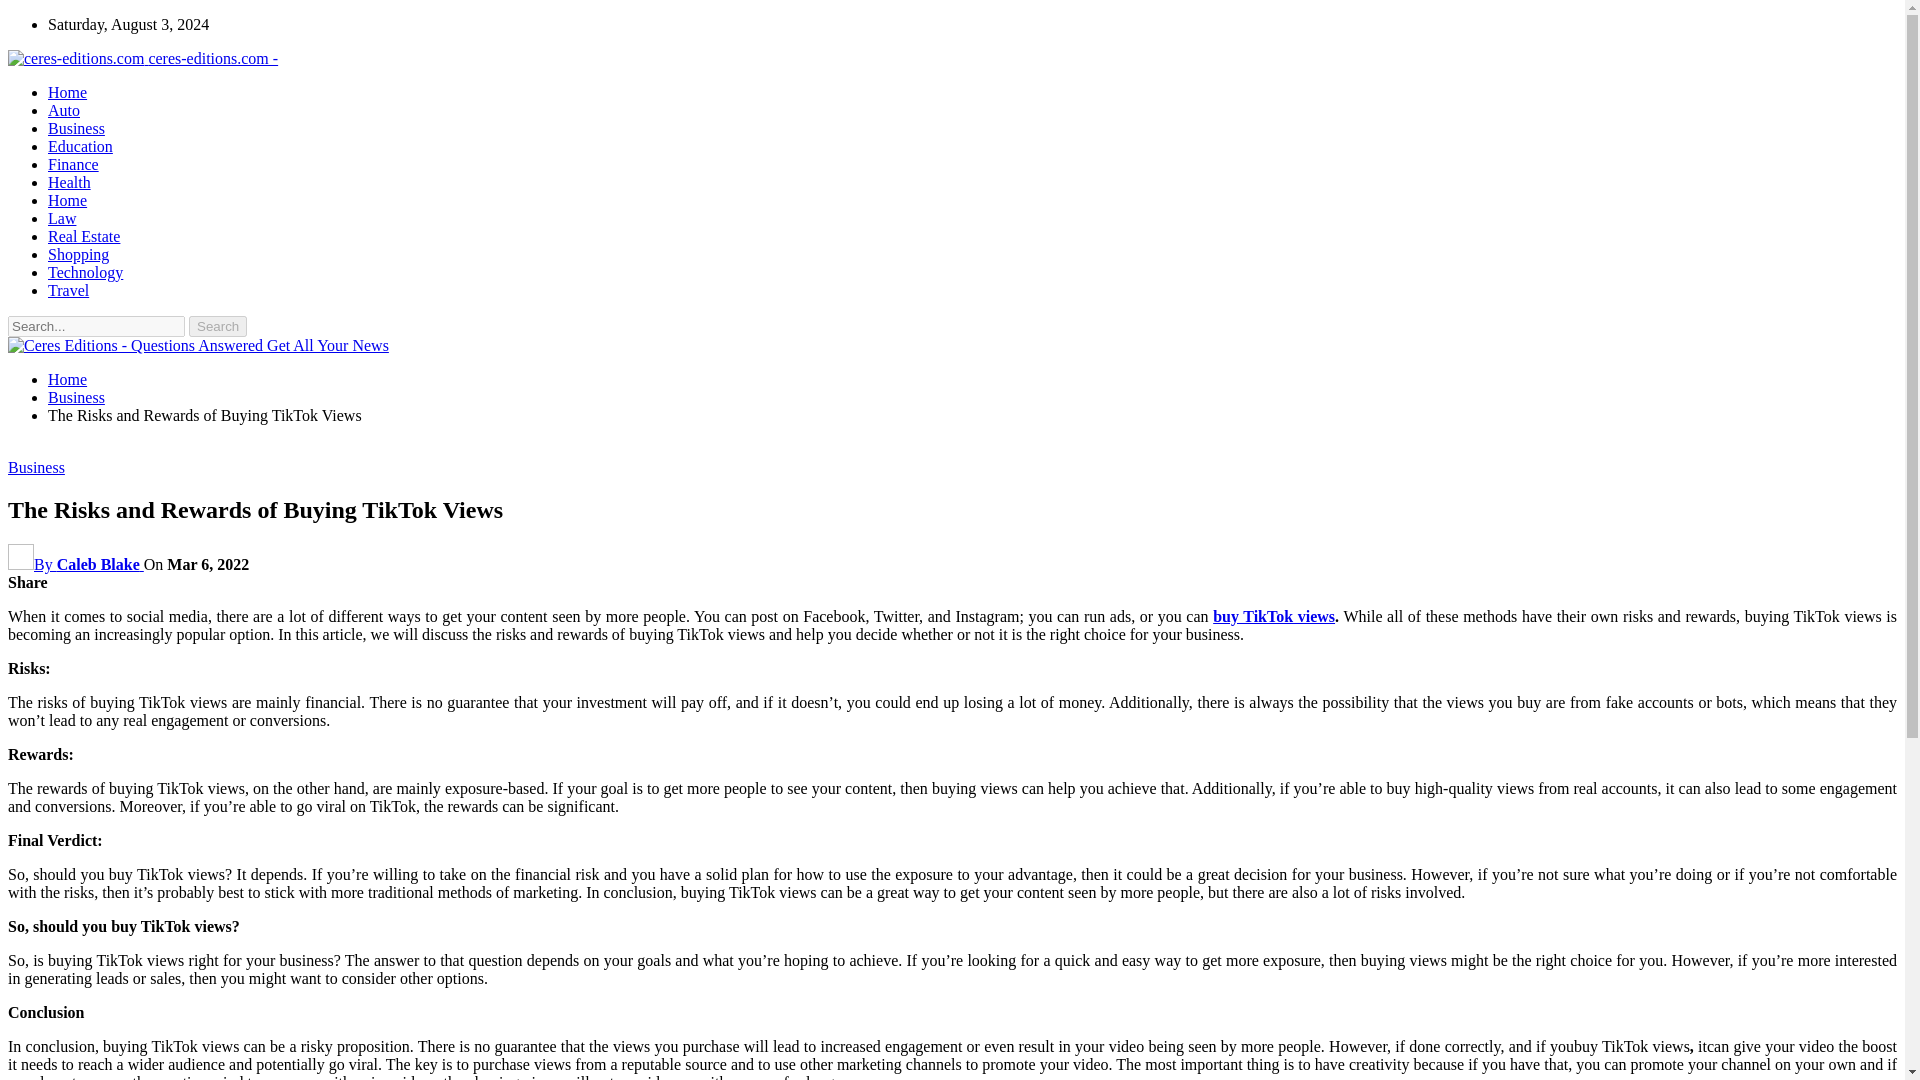 This screenshot has width=1920, height=1080. I want to click on Business, so click(36, 468).